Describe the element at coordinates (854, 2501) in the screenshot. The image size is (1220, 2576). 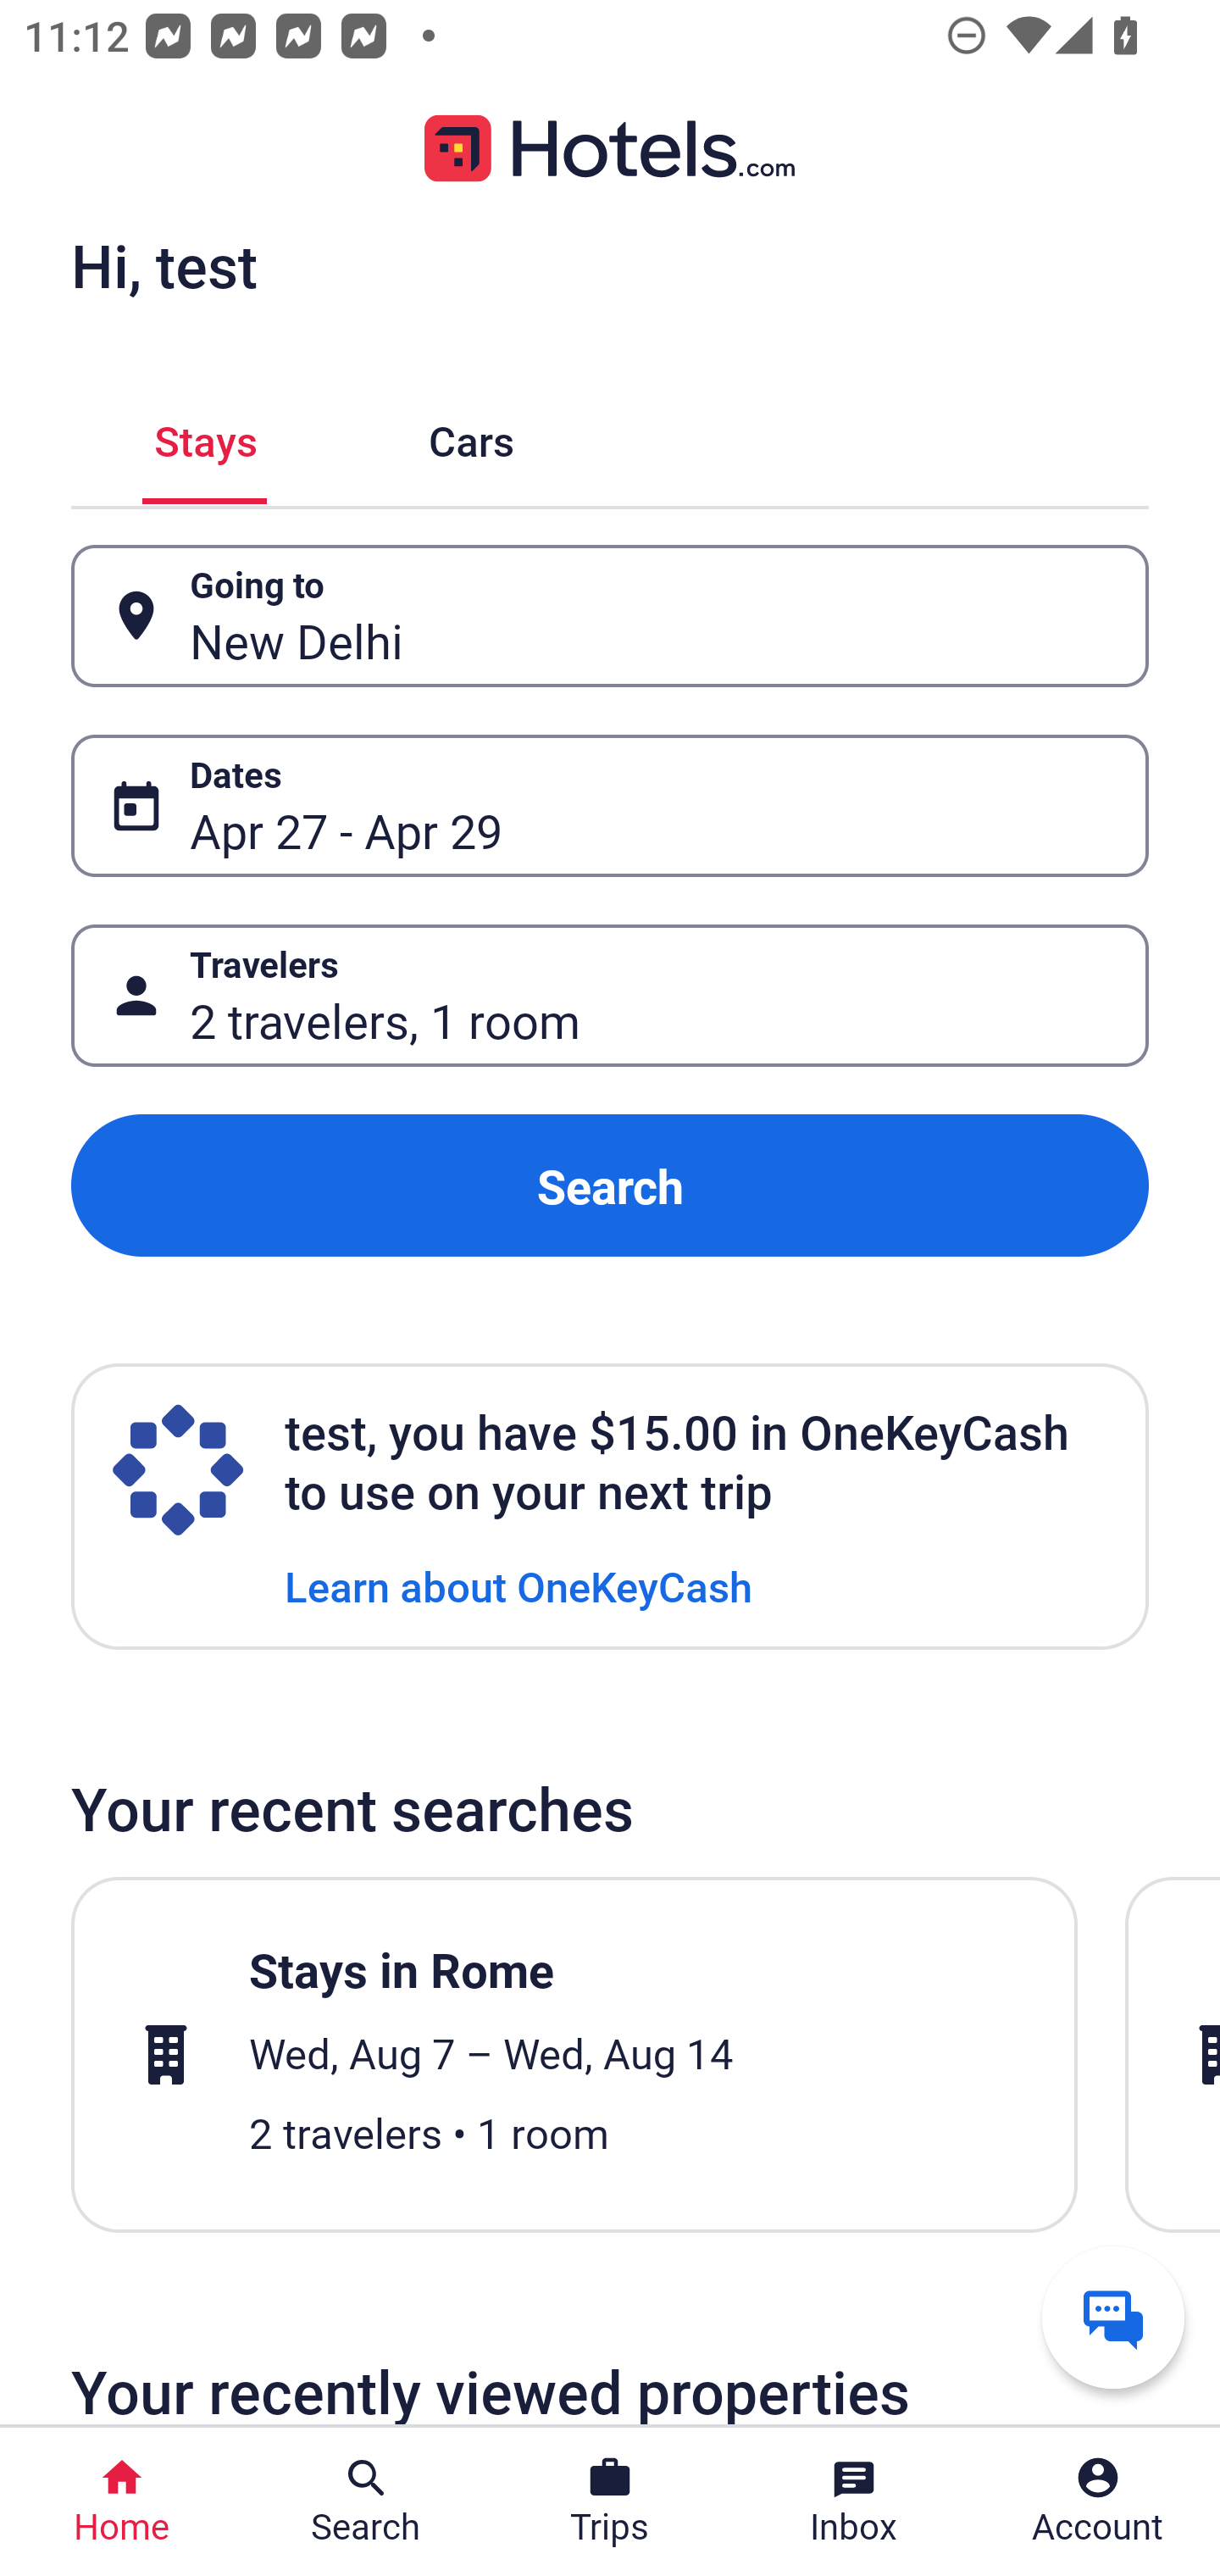
I see `Inbox Inbox Button` at that location.